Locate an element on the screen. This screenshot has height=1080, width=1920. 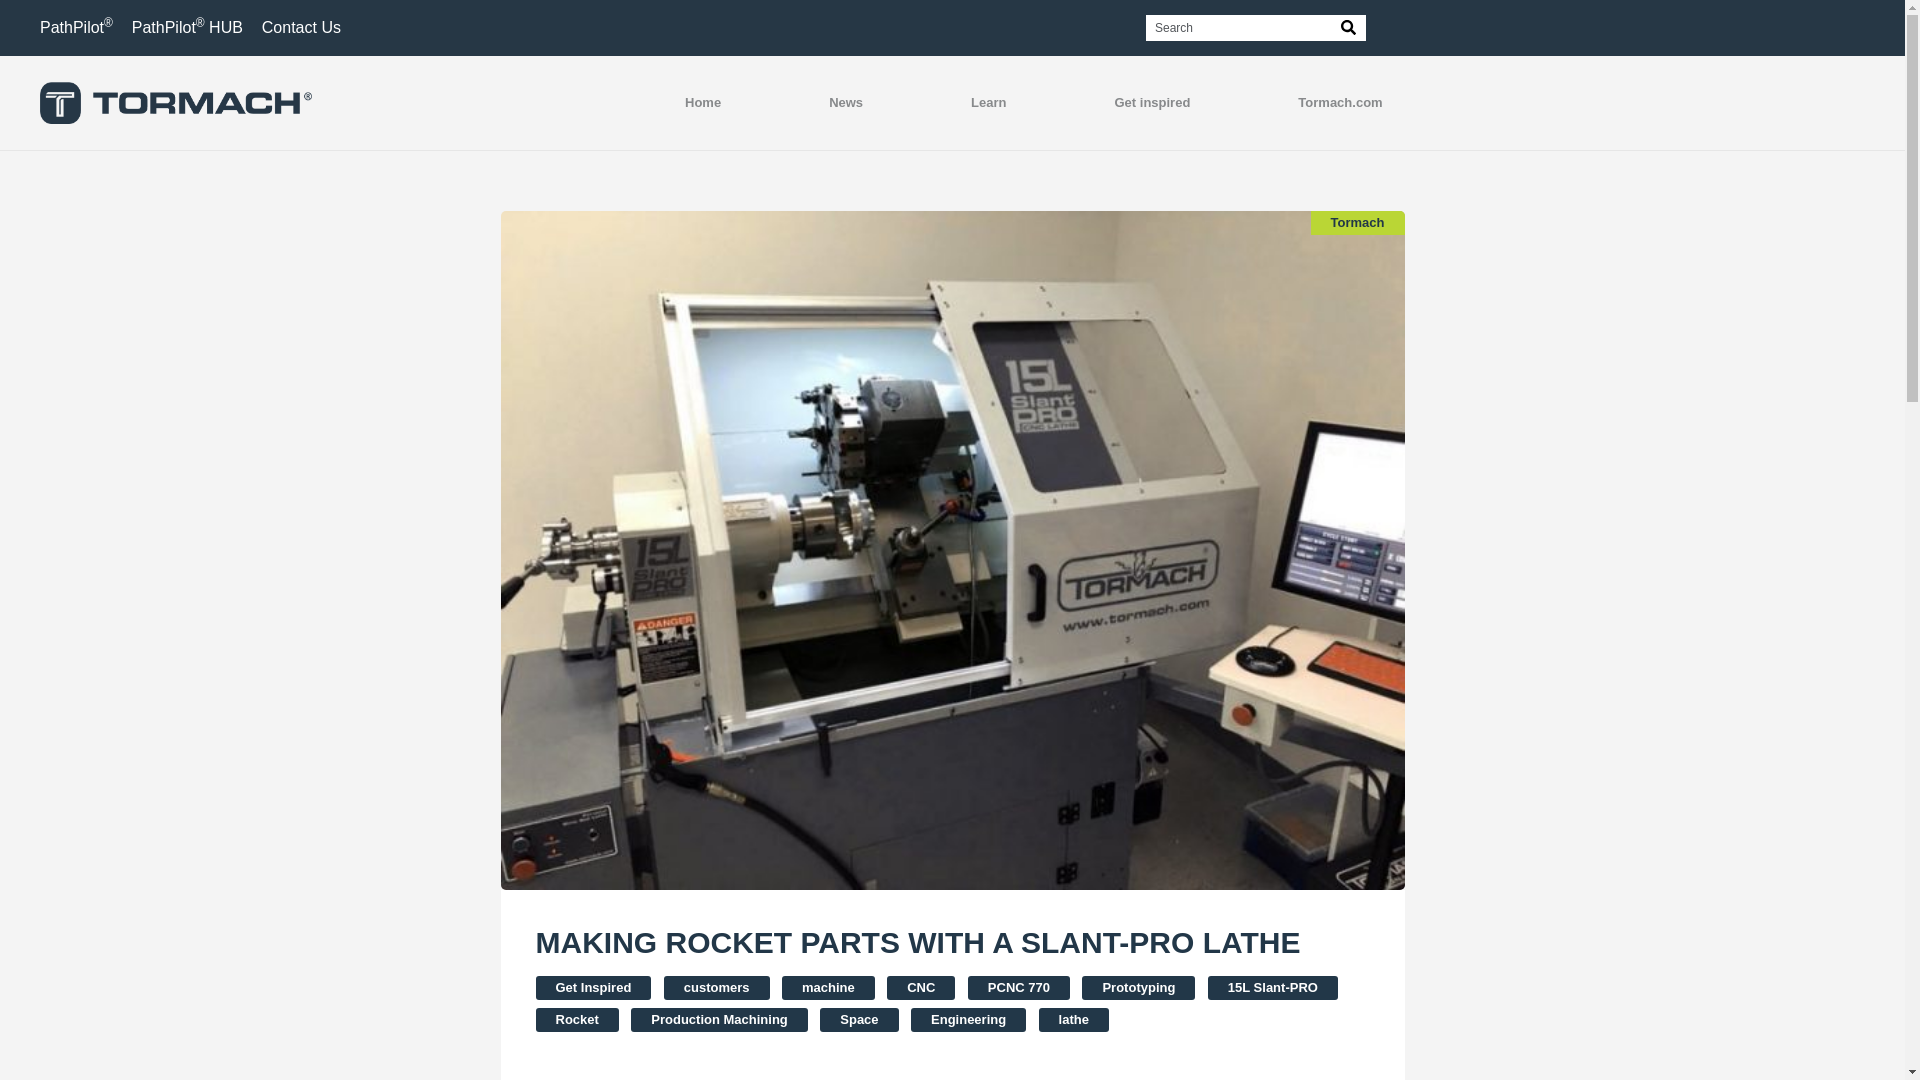
customers is located at coordinates (716, 988).